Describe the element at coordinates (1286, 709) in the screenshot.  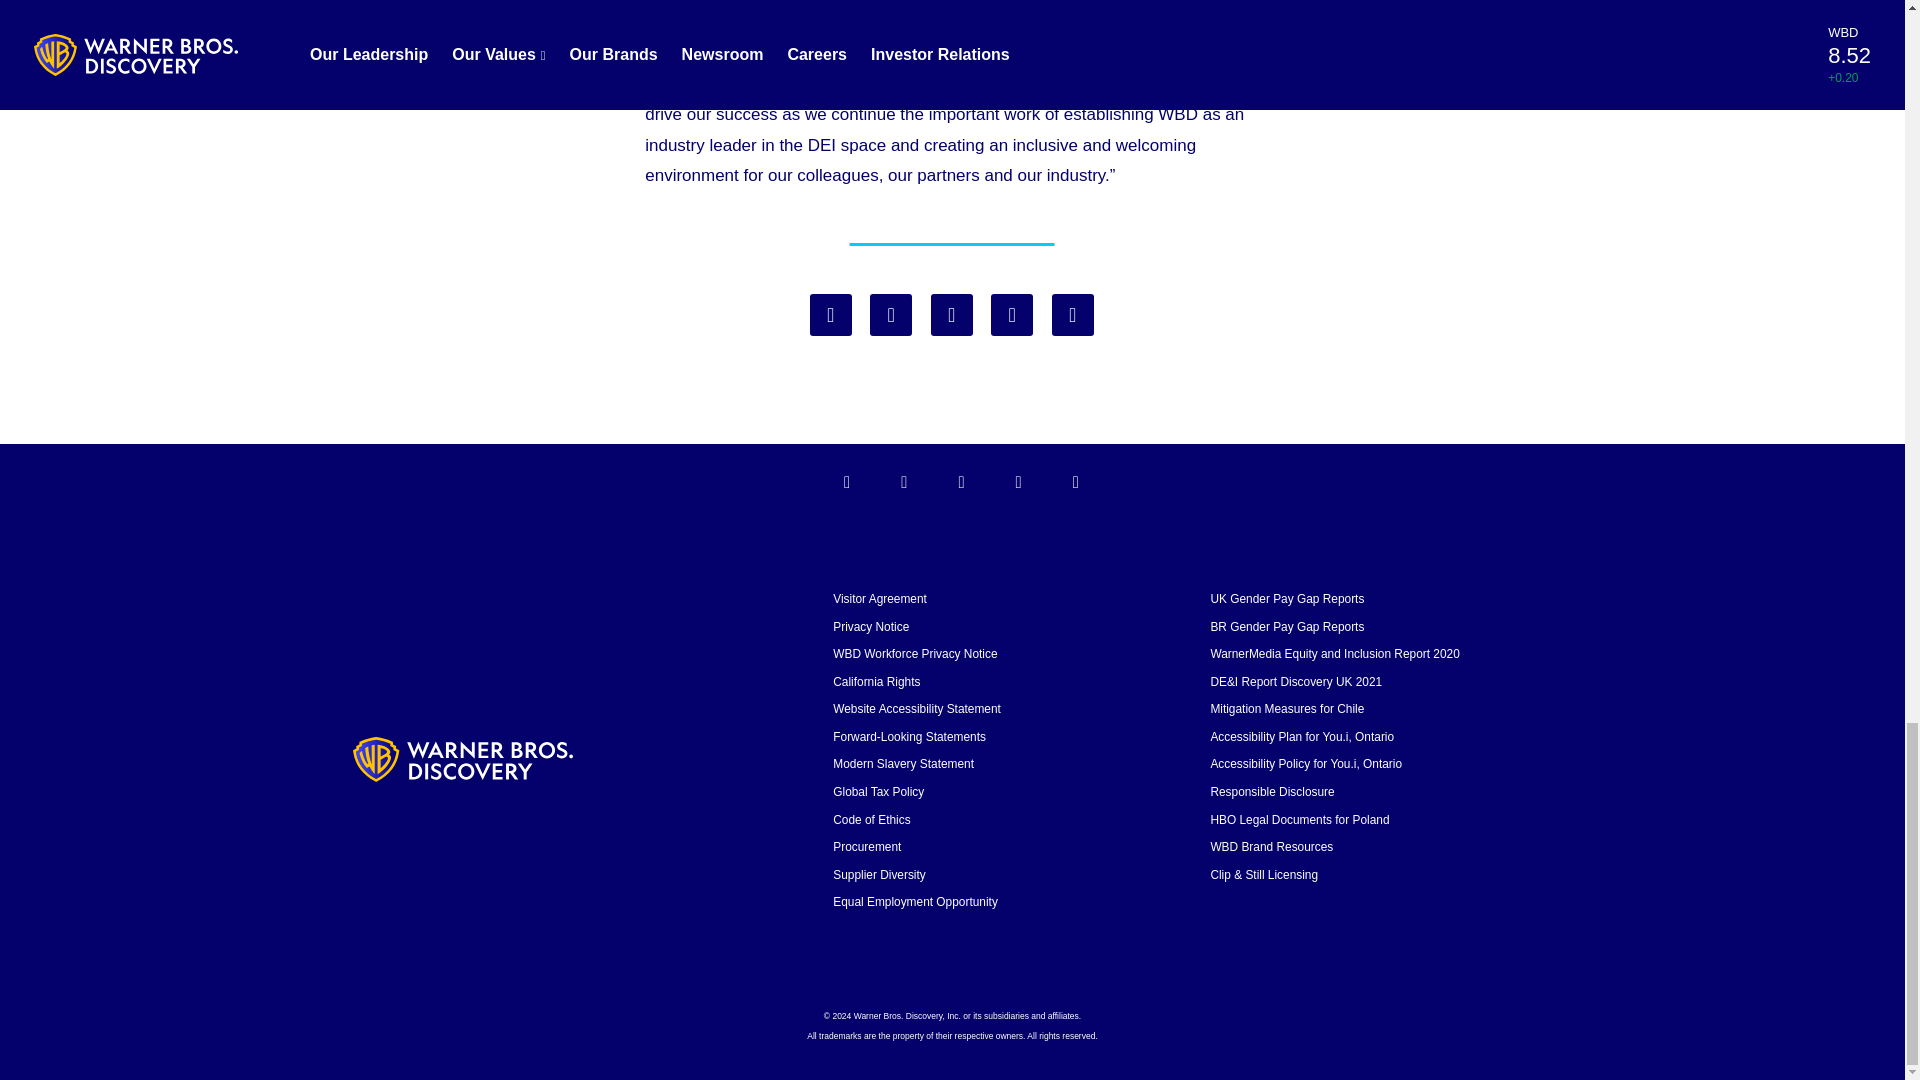
I see `Mitigation Measures for Chile` at that location.